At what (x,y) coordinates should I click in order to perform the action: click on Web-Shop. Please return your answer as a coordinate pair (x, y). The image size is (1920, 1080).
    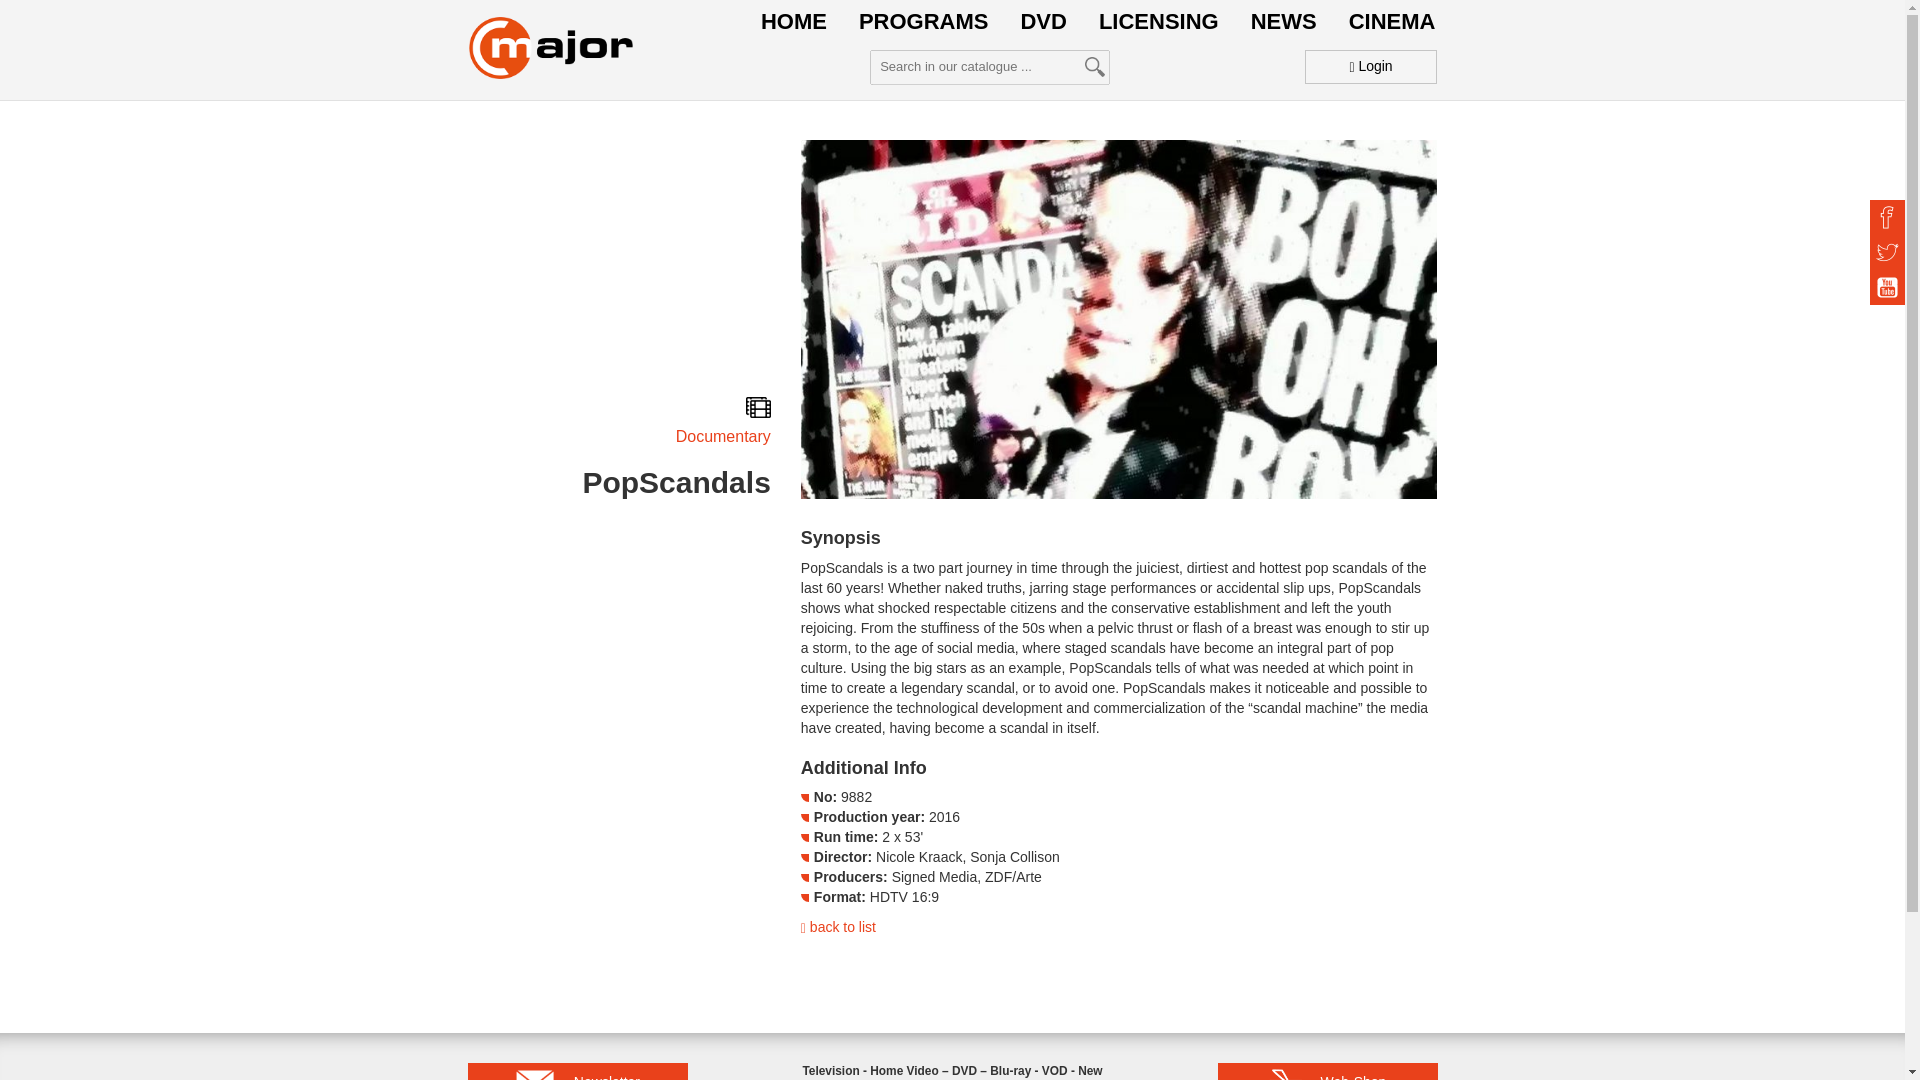
    Looking at the image, I should click on (1328, 1071).